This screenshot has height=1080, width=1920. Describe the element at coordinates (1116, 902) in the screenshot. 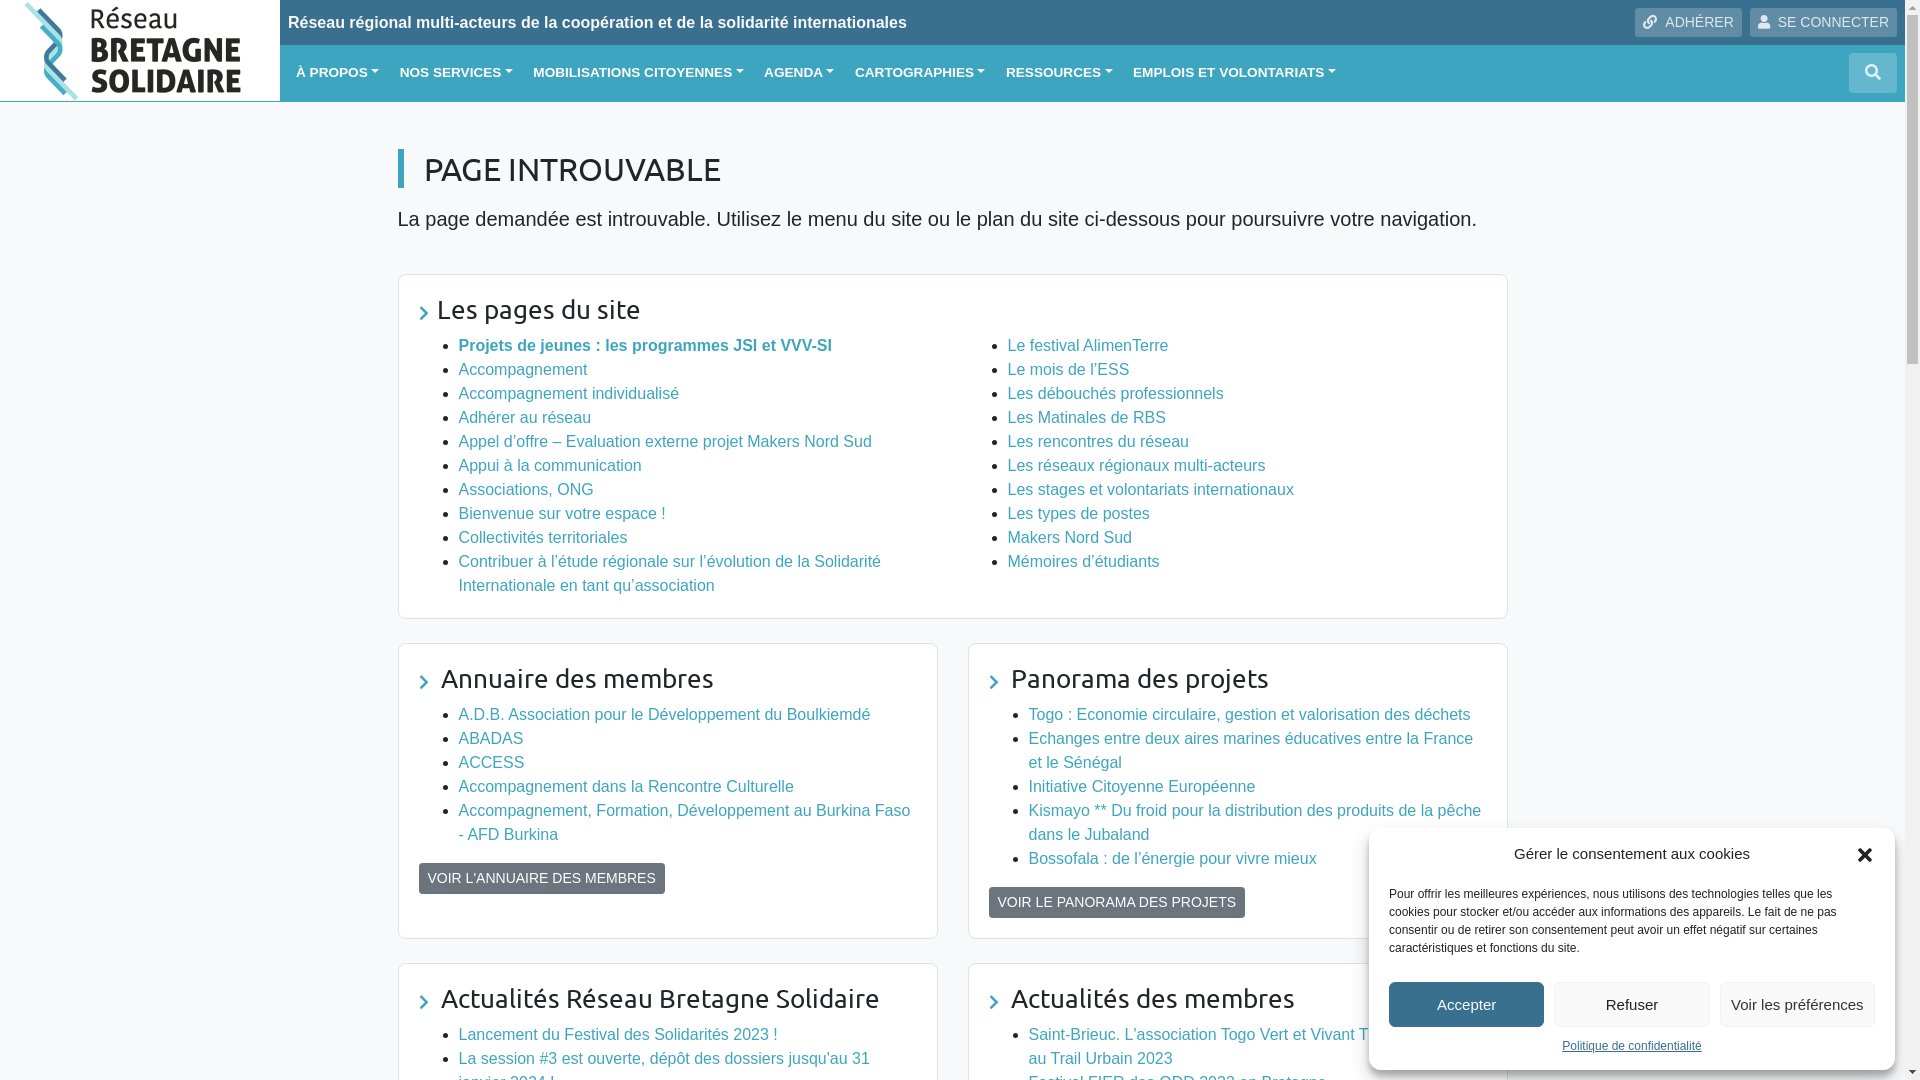

I see `VOIR LE PANORAMA DES PROJETS` at that location.